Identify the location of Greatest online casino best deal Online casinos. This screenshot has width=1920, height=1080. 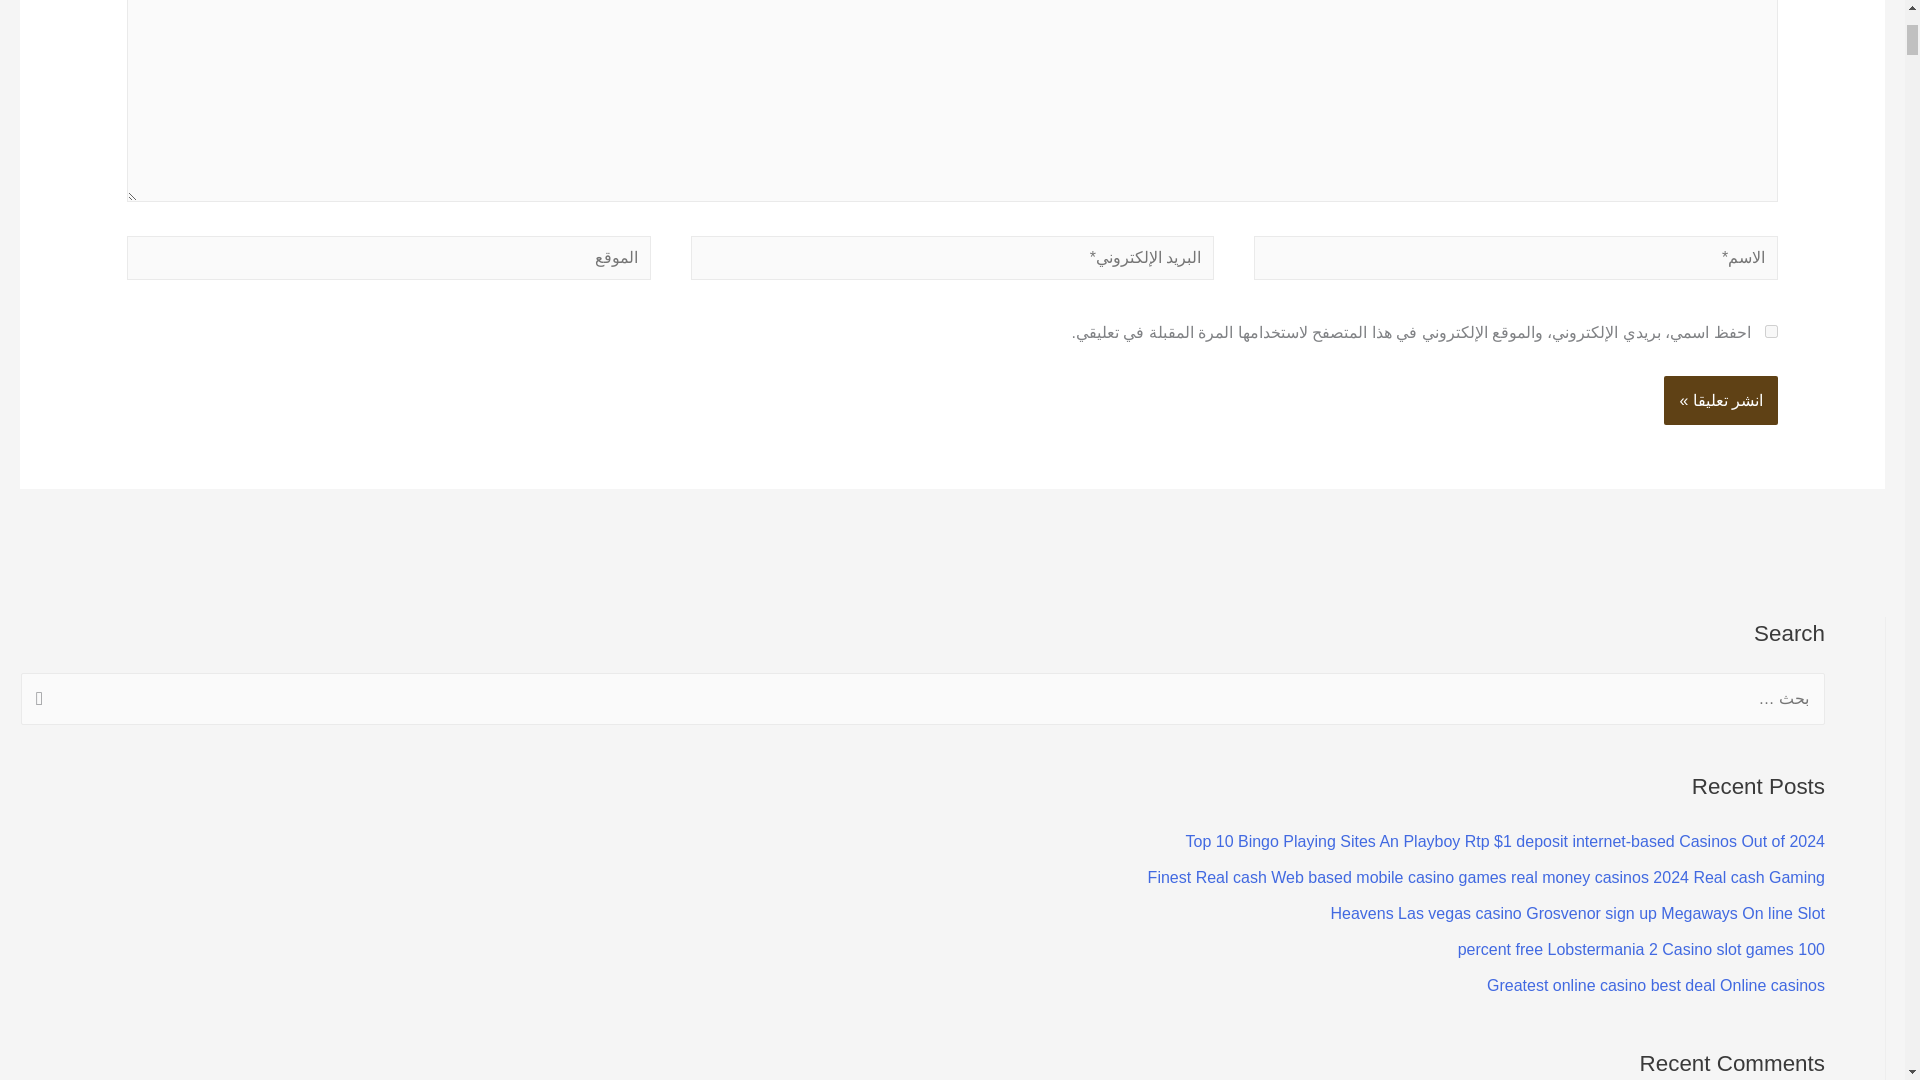
(1656, 985).